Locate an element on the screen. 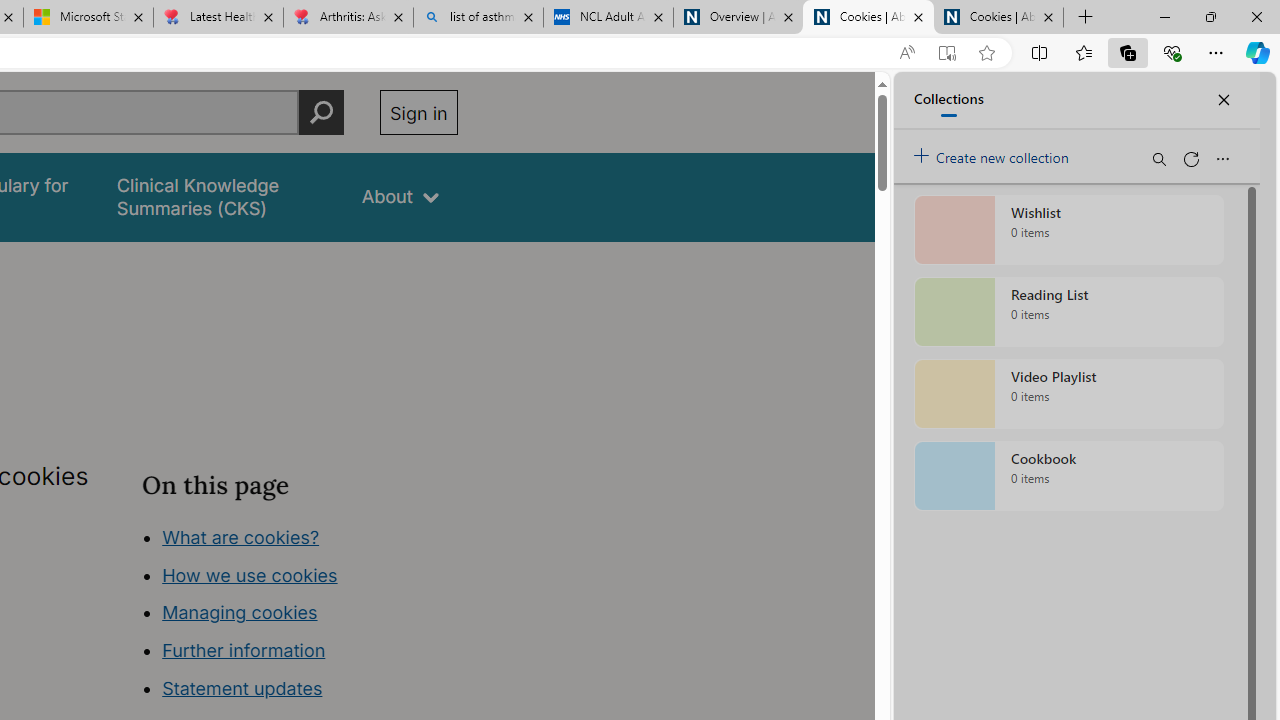  Favorites is located at coordinates (1083, 52).